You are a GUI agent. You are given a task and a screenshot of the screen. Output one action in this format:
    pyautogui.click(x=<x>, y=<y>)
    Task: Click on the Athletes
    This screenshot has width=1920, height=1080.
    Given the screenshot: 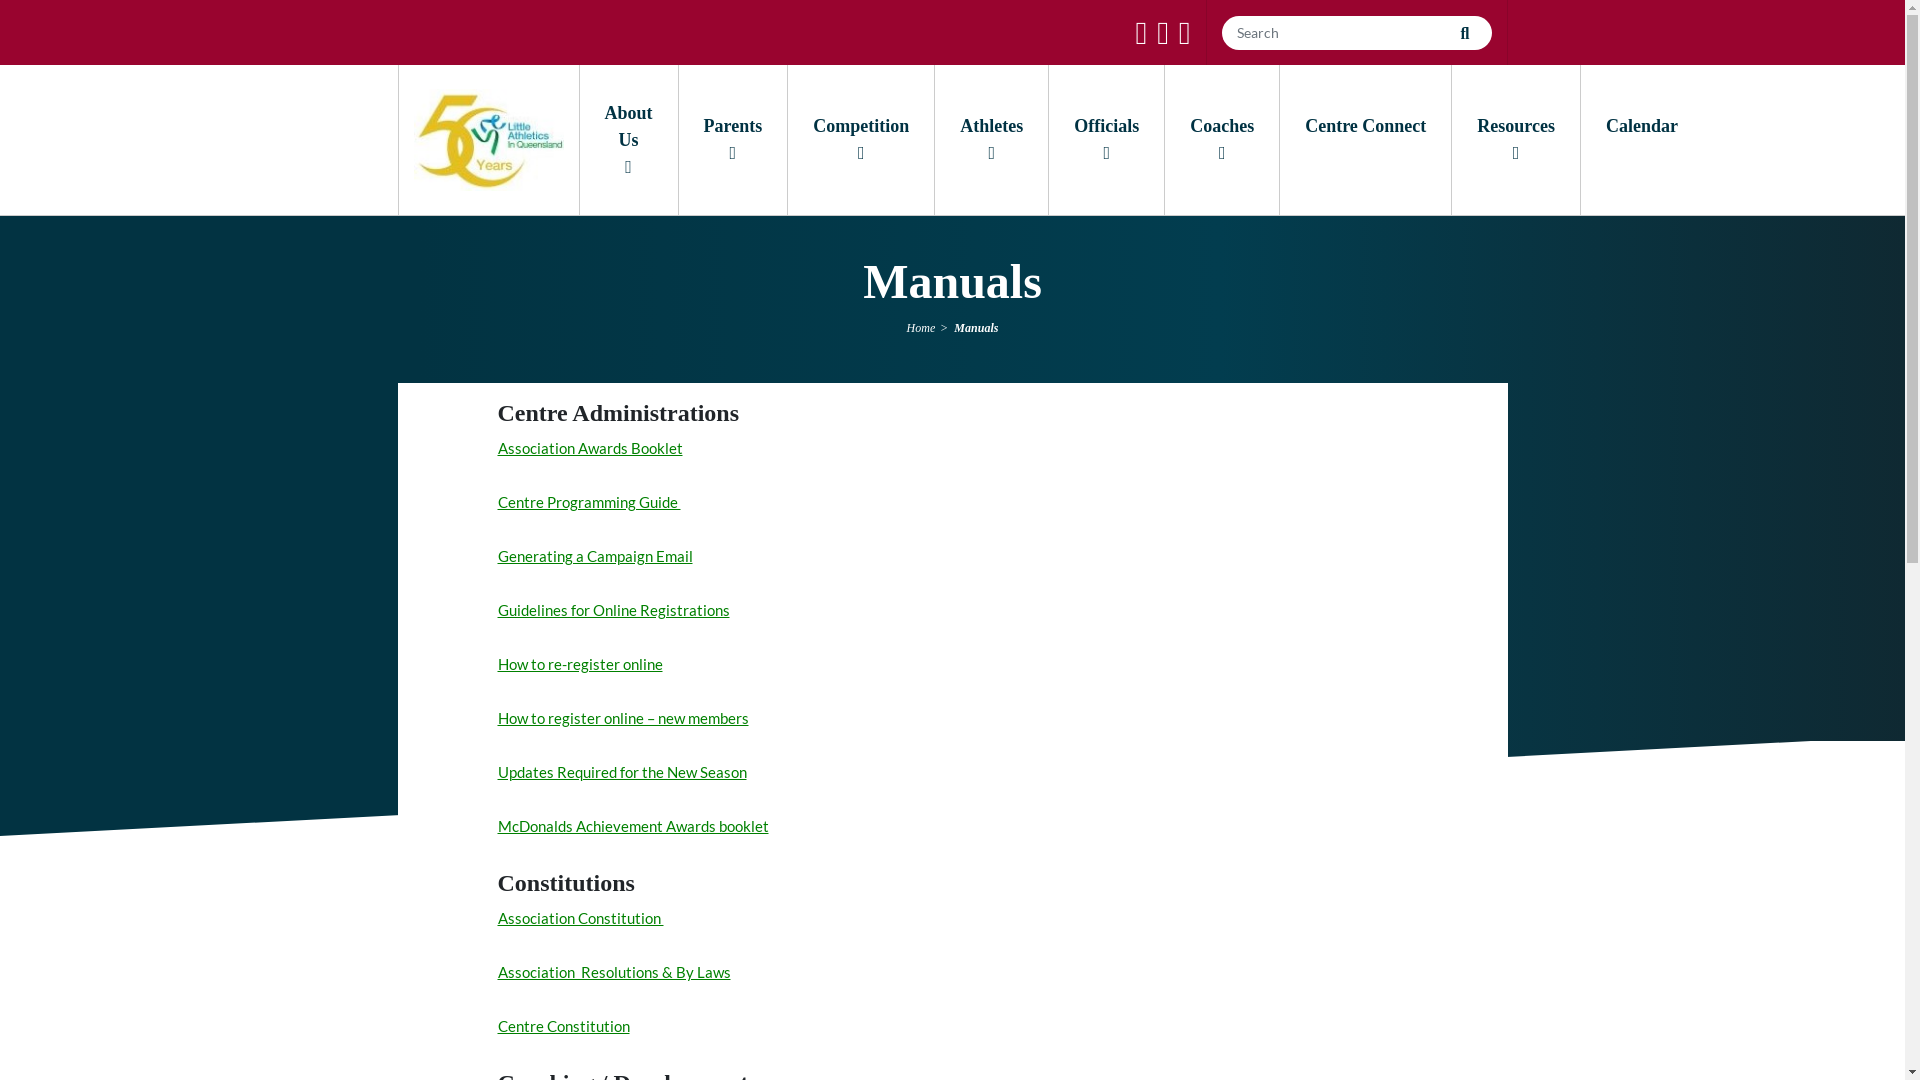 What is the action you would take?
    pyautogui.click(x=992, y=140)
    